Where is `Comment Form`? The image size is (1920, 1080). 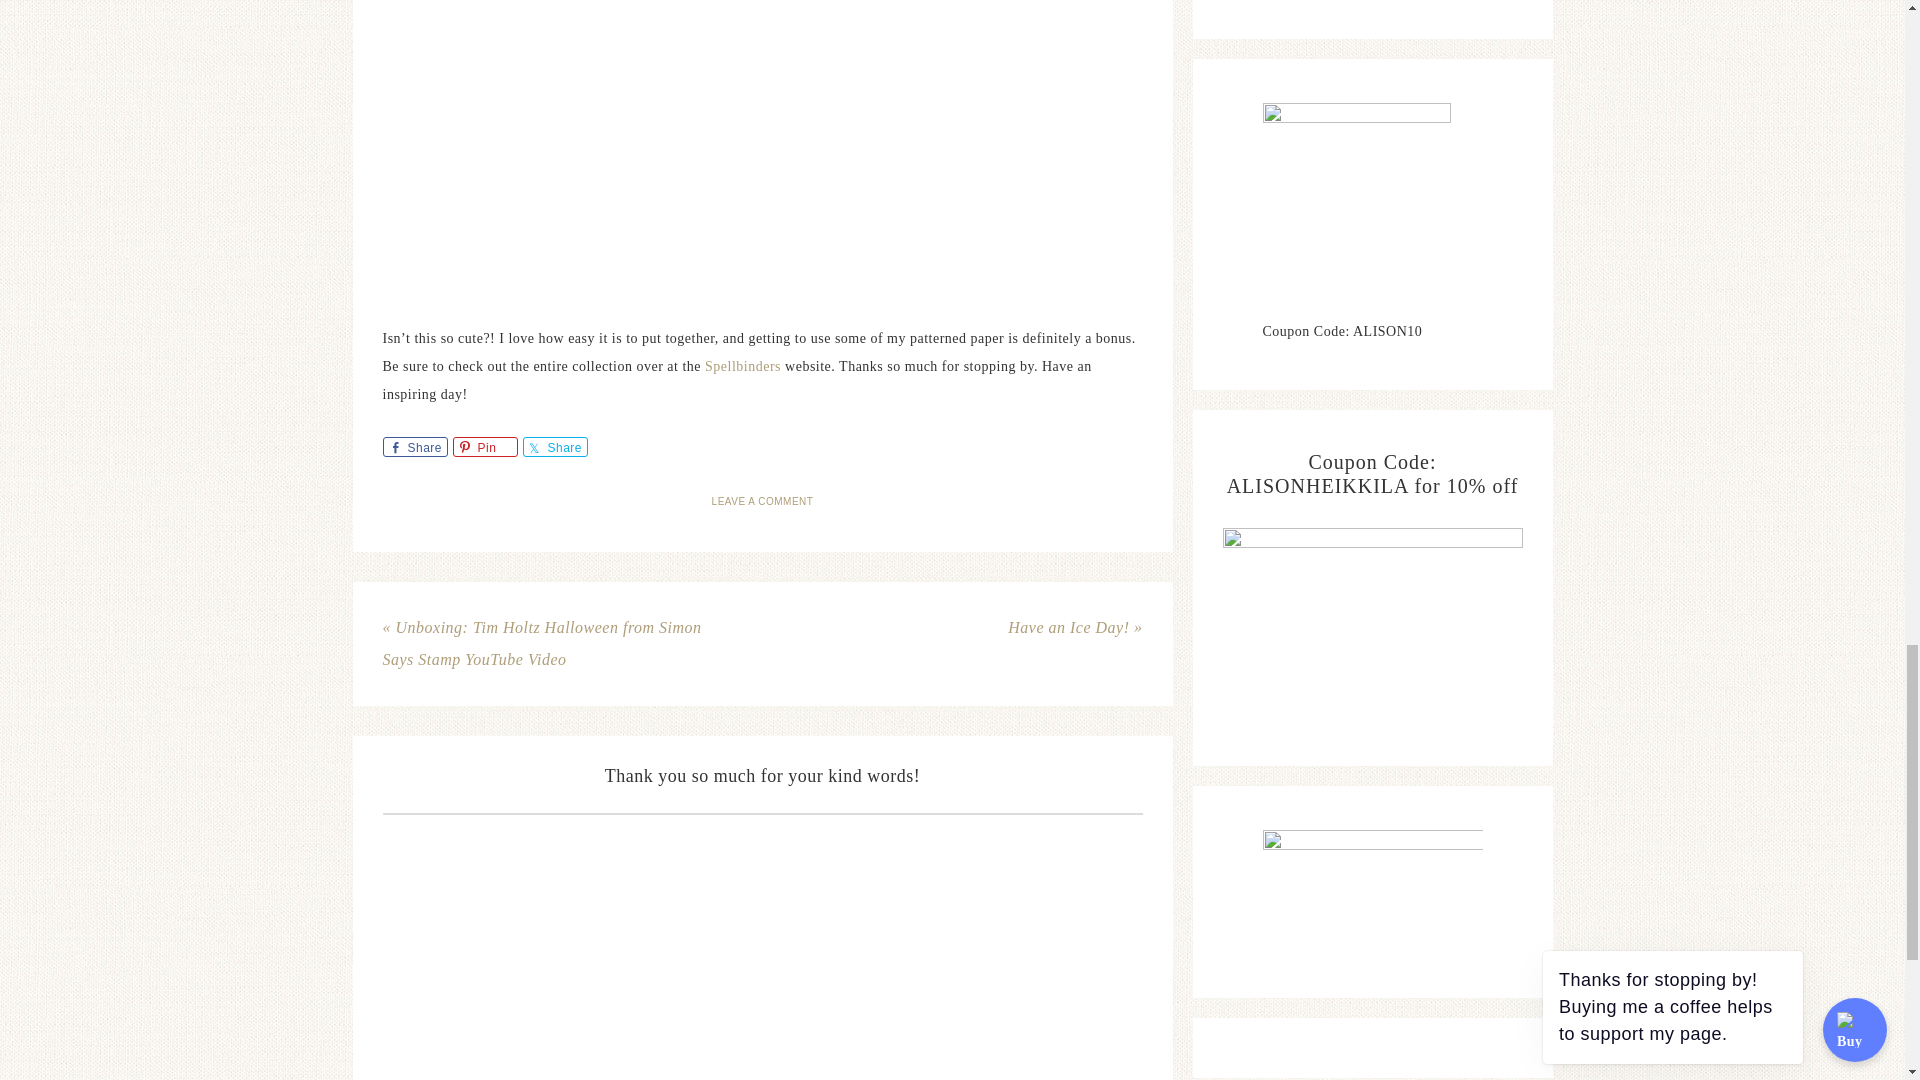 Comment Form is located at coordinates (762, 946).